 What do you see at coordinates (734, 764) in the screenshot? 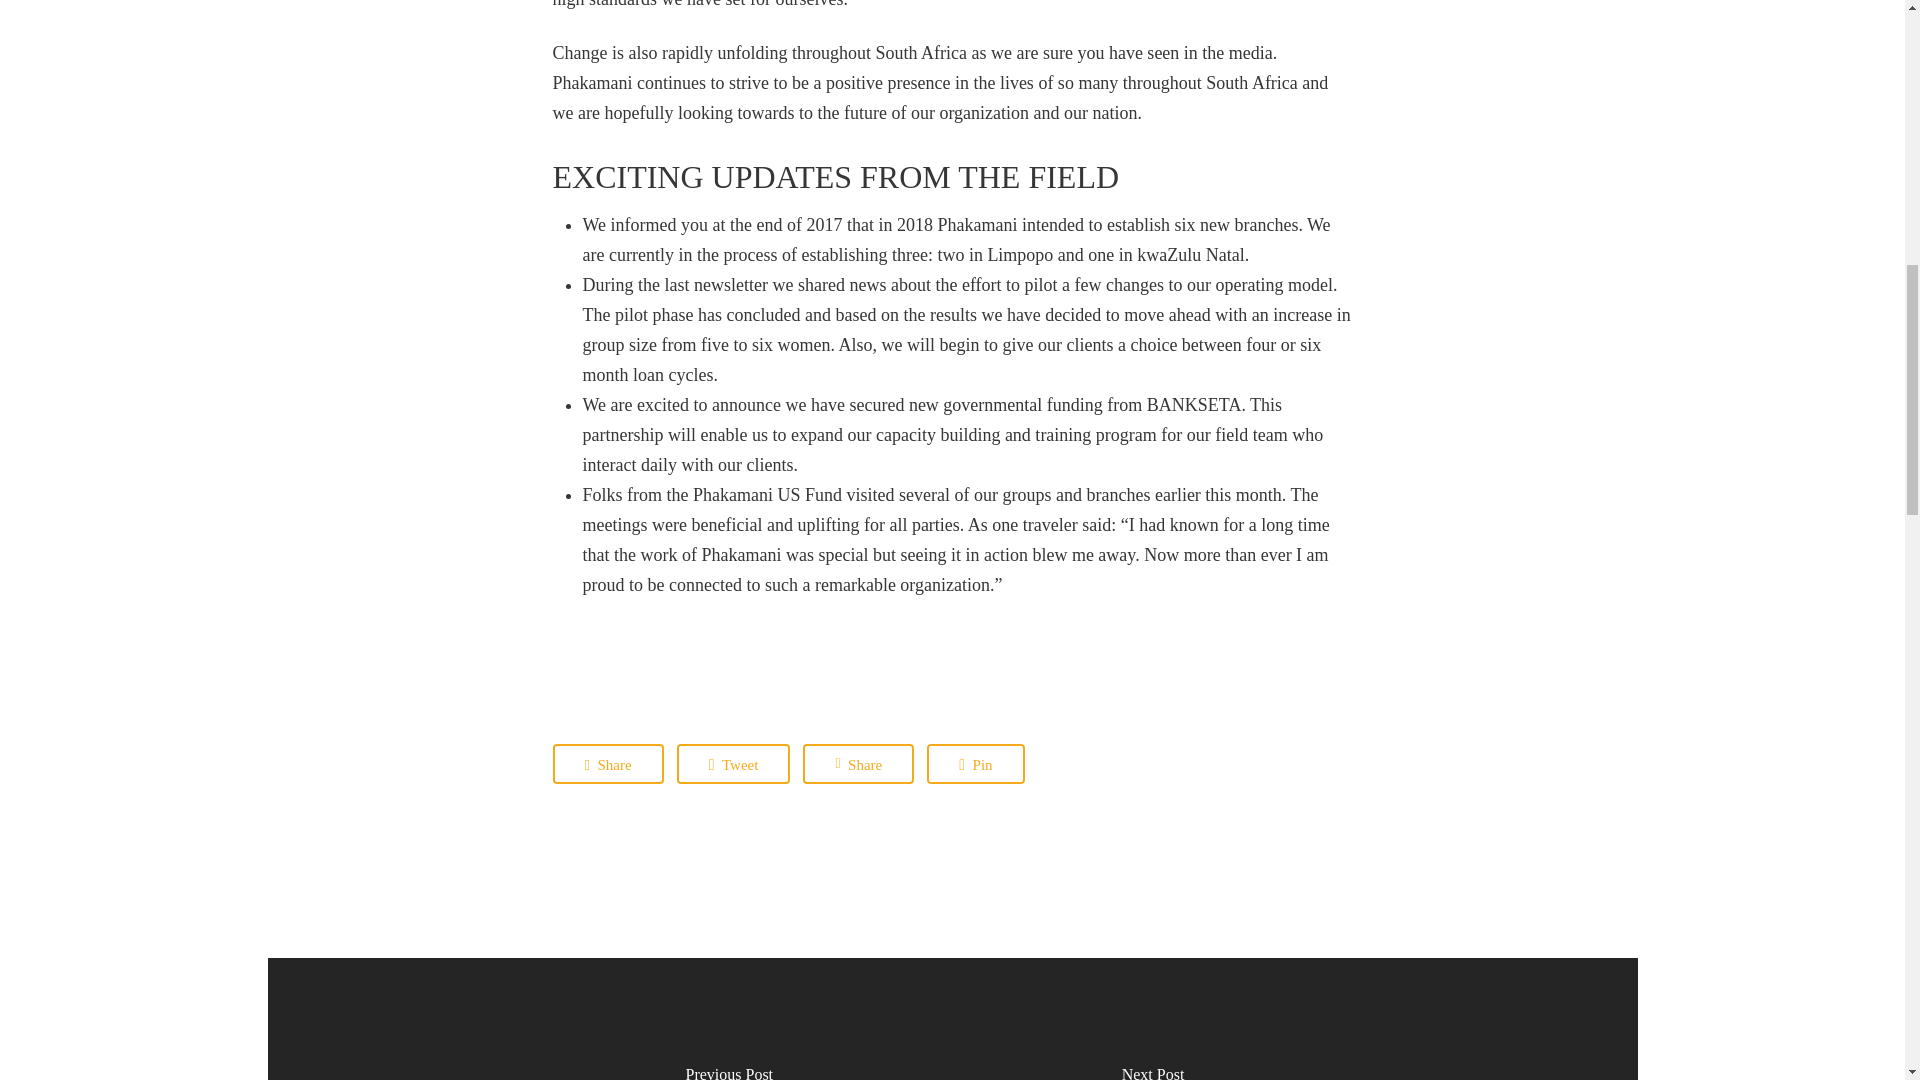
I see `Tweet this` at bounding box center [734, 764].